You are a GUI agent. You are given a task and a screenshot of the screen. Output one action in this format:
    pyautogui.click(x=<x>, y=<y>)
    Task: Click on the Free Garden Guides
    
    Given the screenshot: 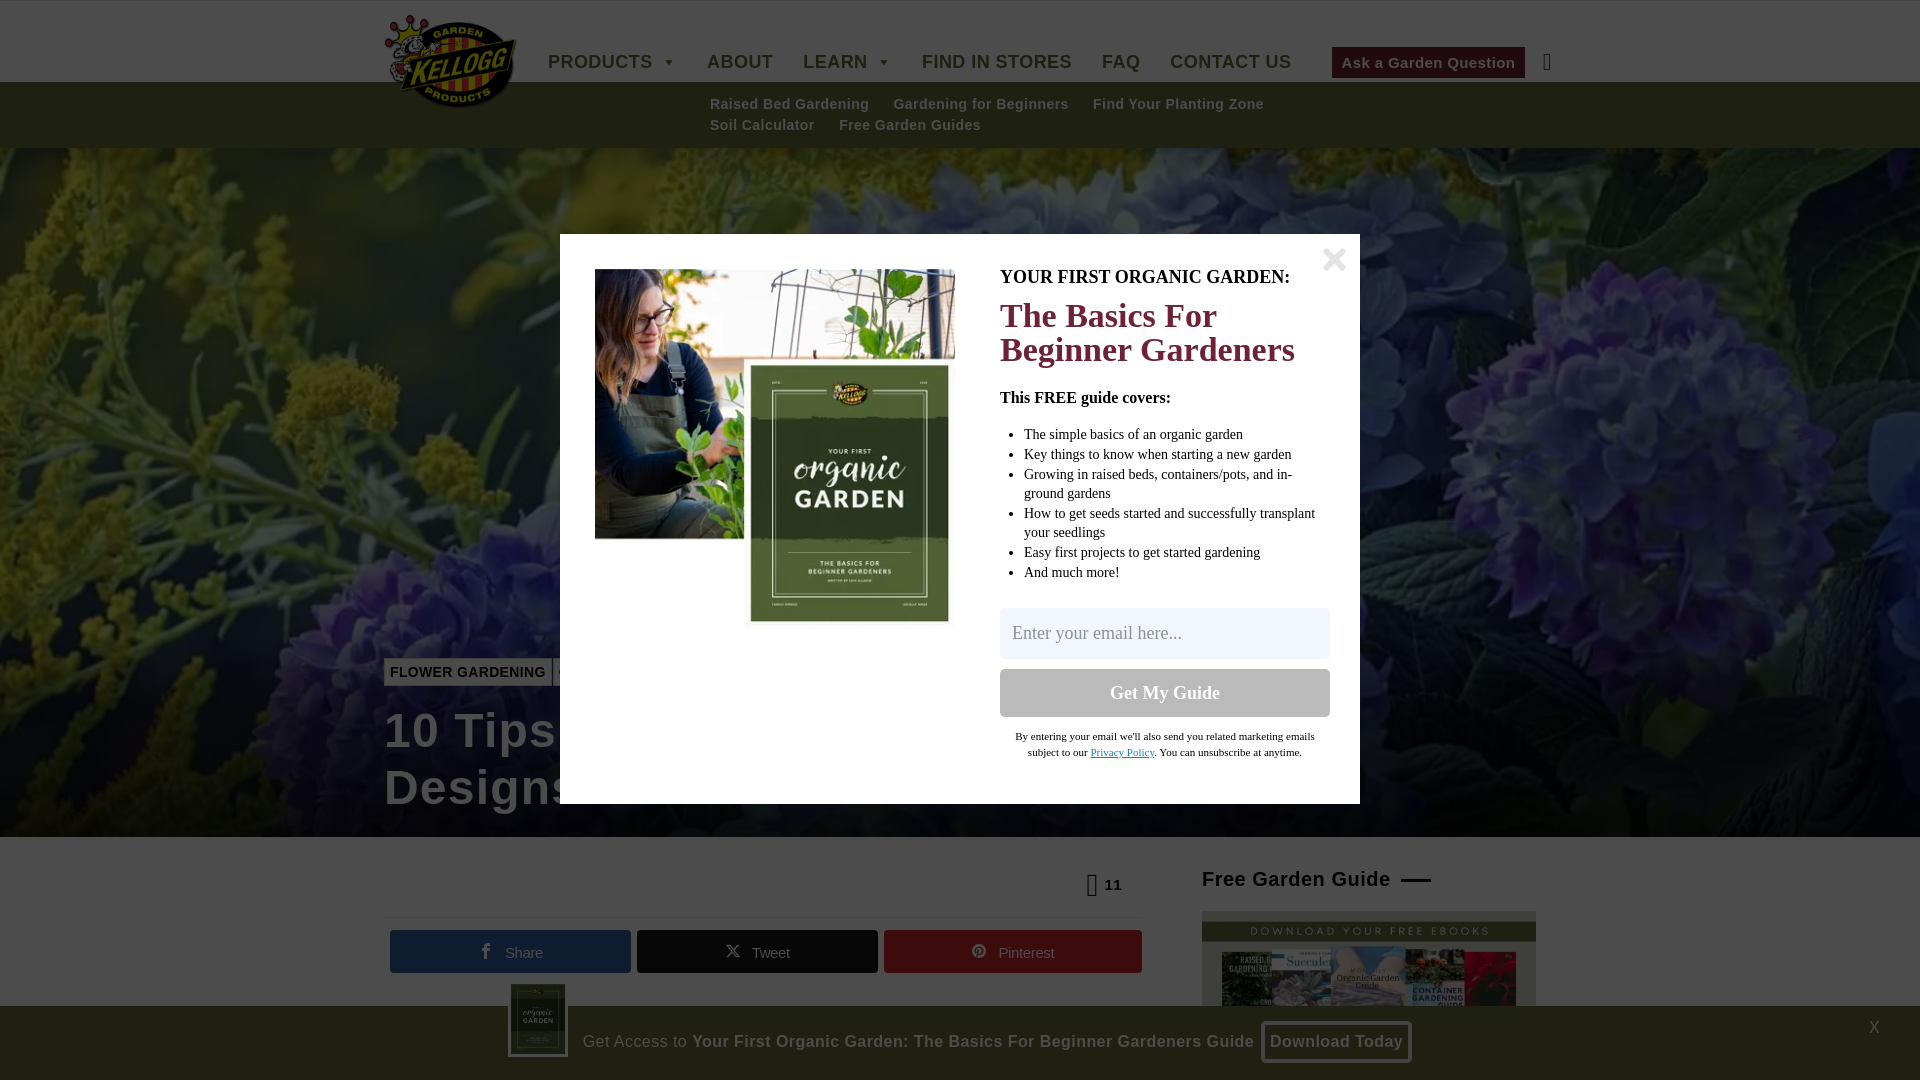 What is the action you would take?
    pyautogui.click(x=910, y=126)
    